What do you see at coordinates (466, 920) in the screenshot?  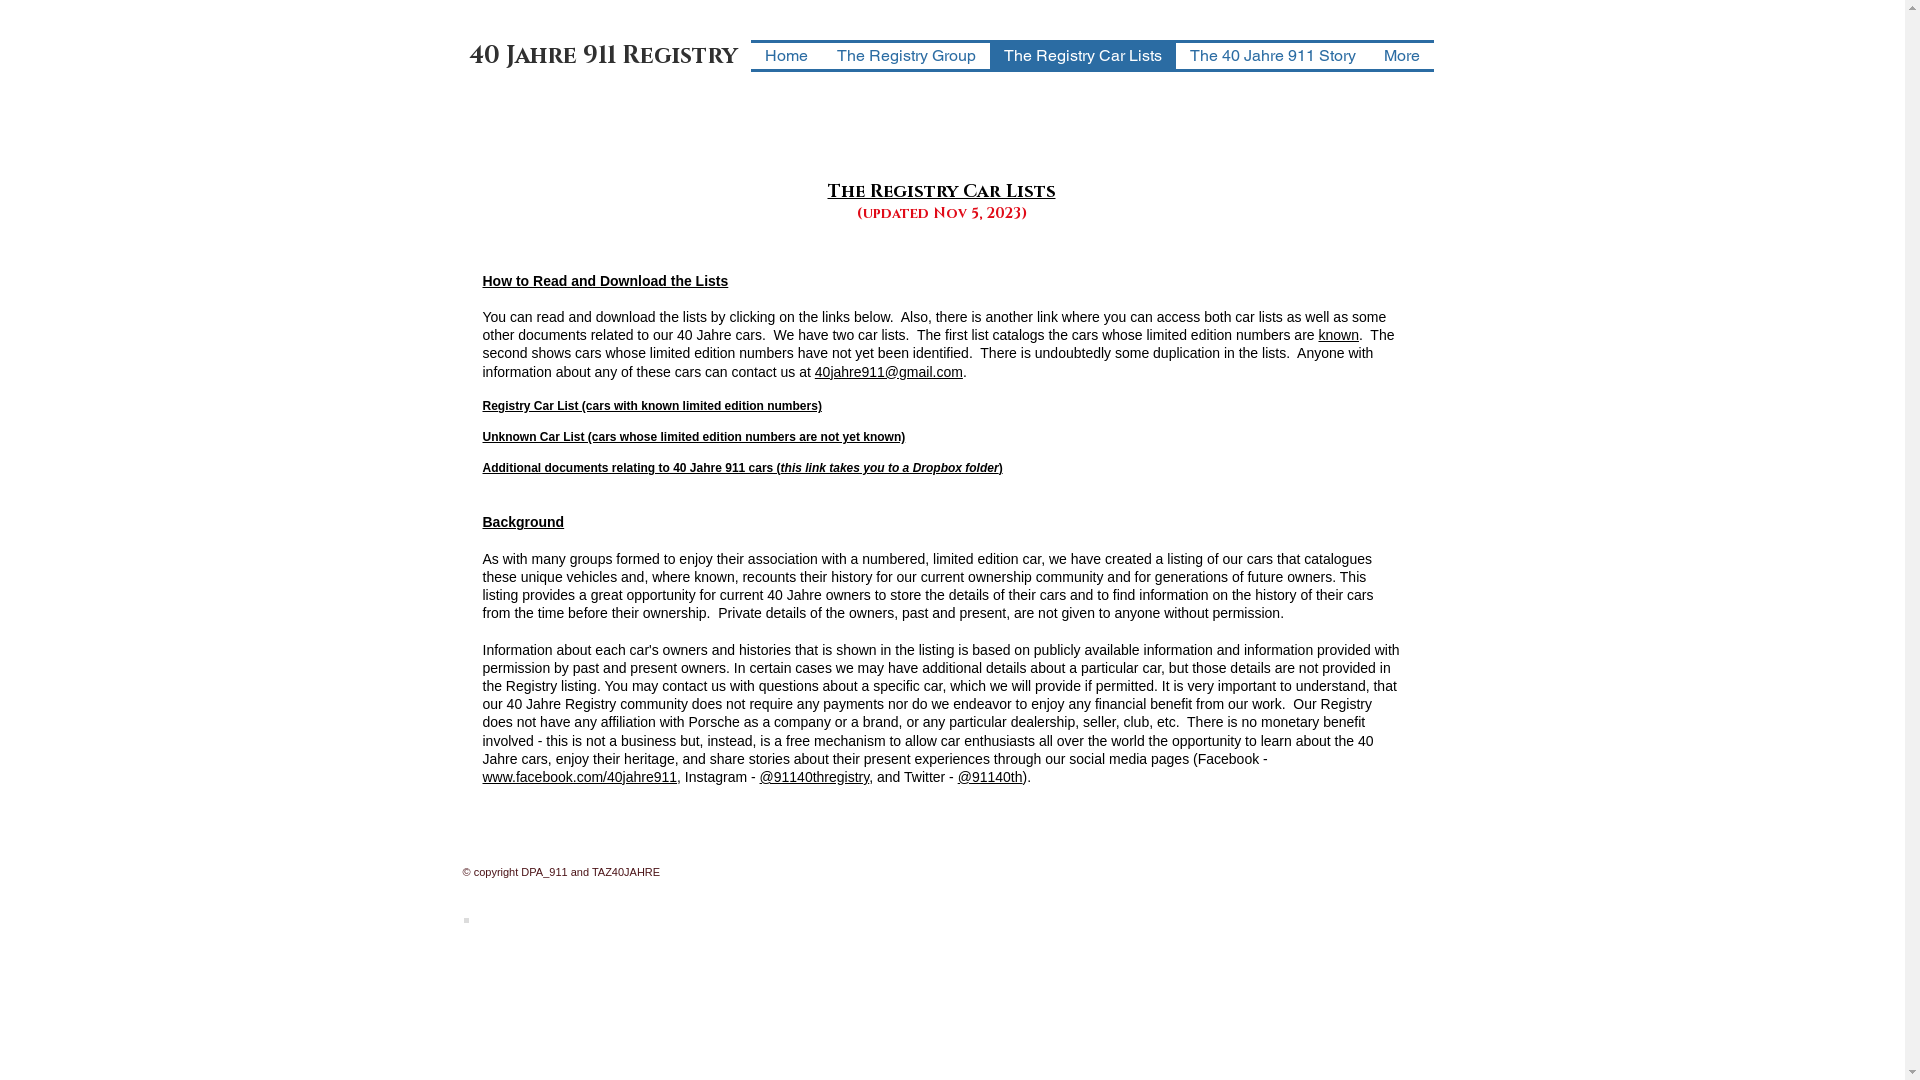 I see `Embedded Content` at bounding box center [466, 920].